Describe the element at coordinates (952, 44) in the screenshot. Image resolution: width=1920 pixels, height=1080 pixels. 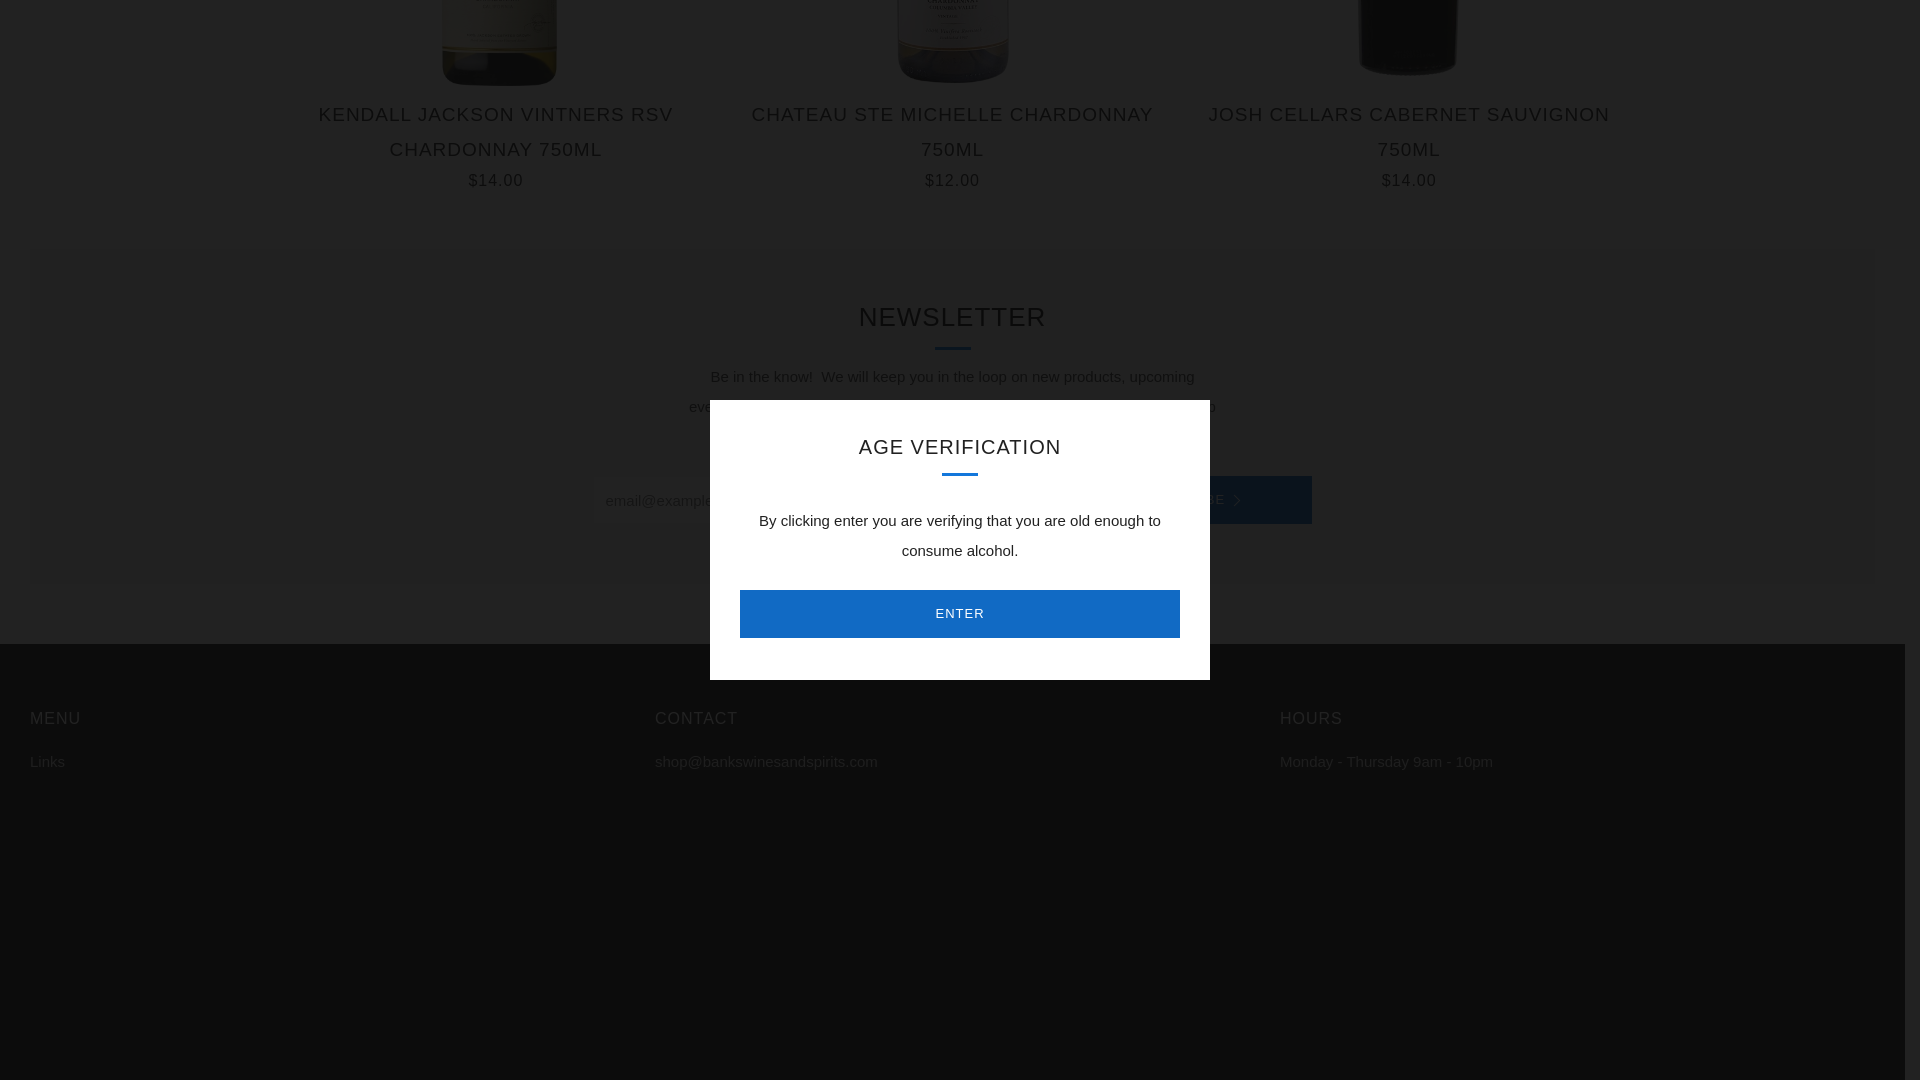
I see `CHATEAU STE MICHELLE CHARDONNAY 750ML` at that location.